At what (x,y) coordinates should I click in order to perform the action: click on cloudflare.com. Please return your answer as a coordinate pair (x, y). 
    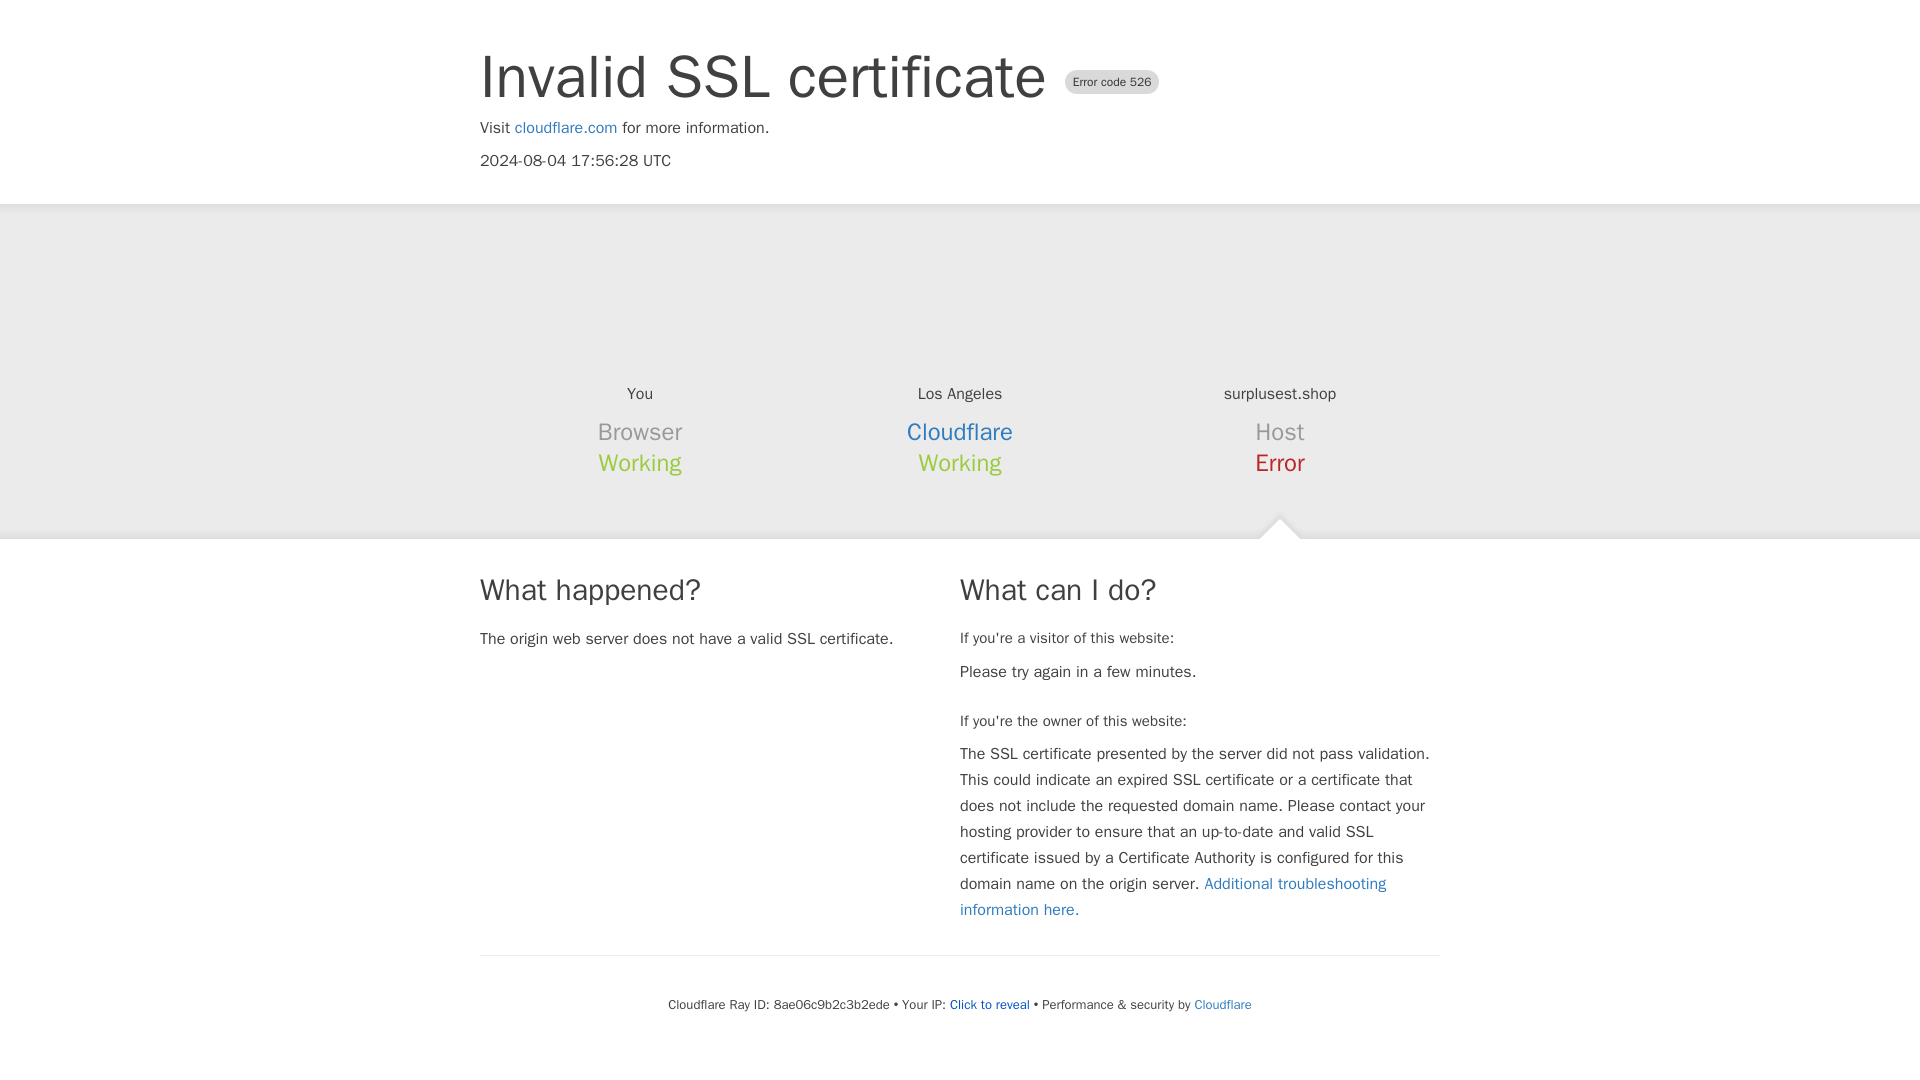
    Looking at the image, I should click on (566, 128).